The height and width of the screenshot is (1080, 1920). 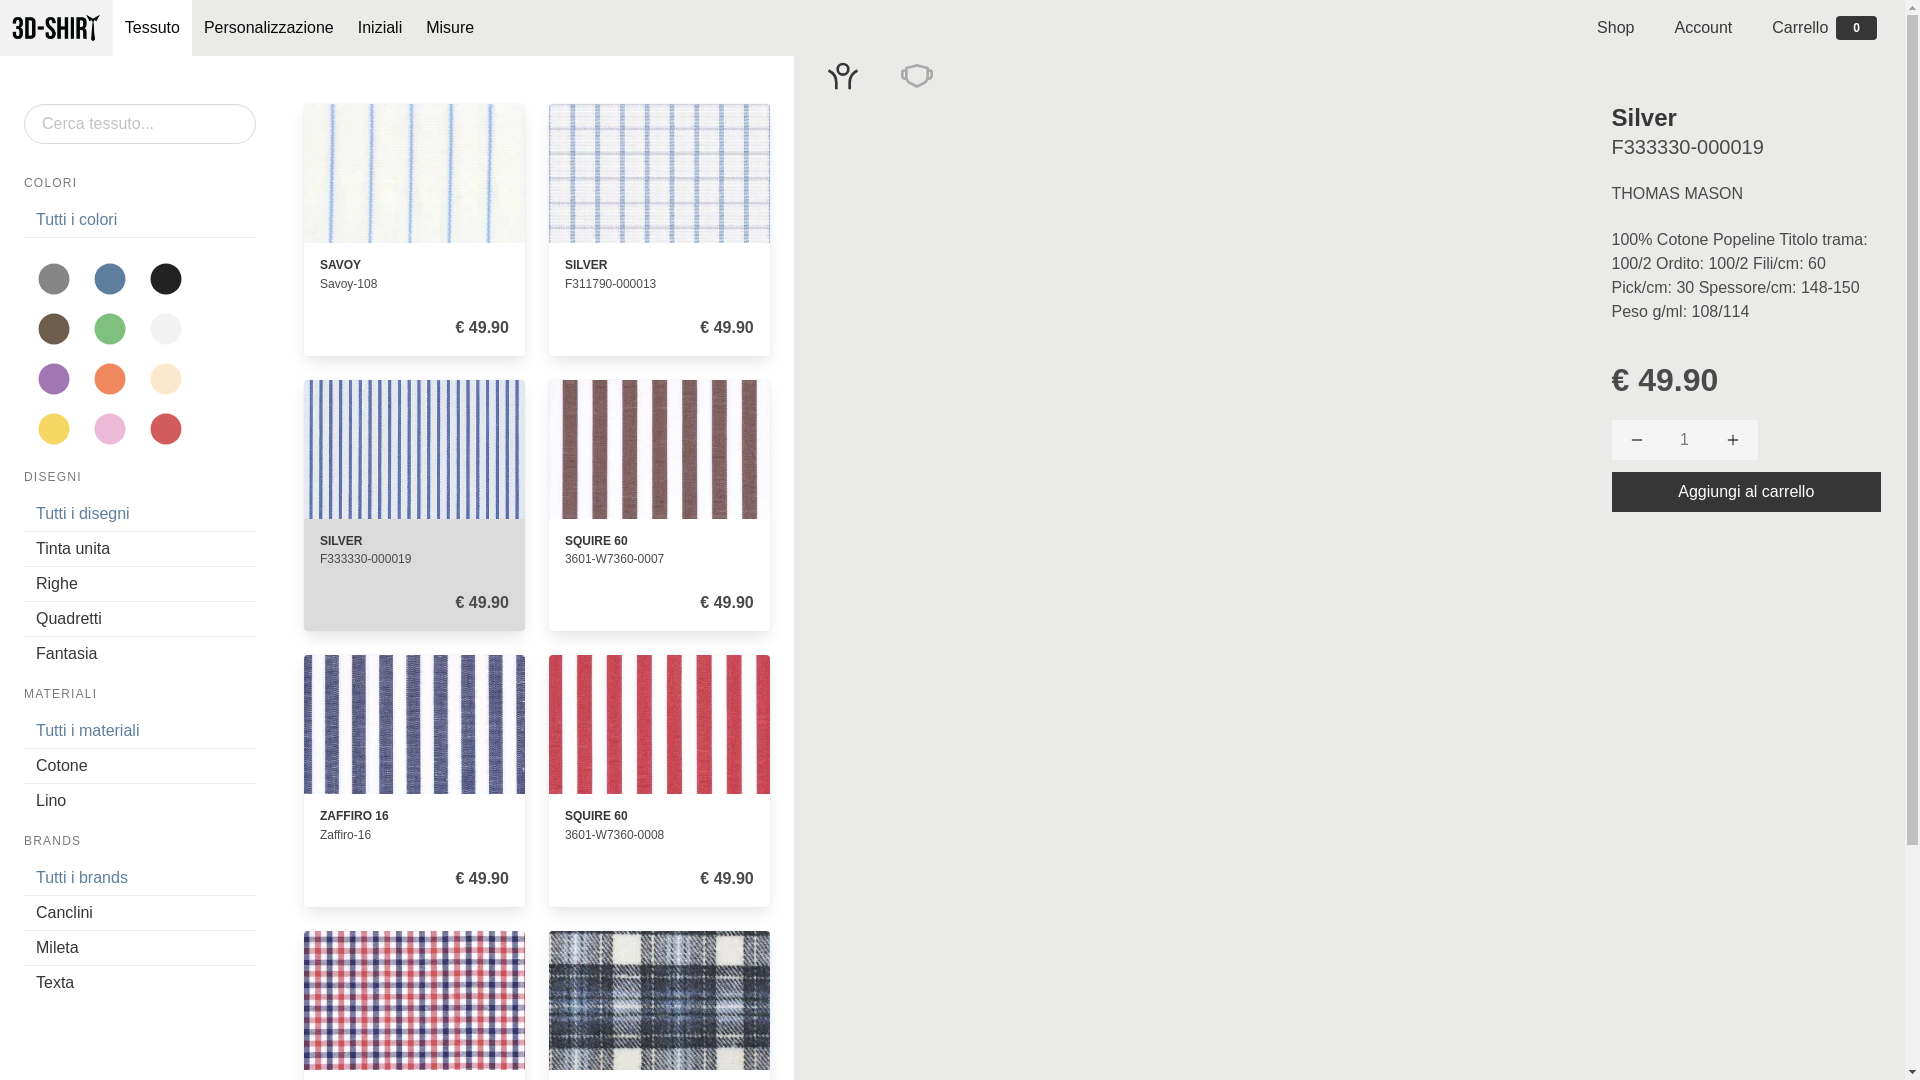 What do you see at coordinates (140, 220) in the screenshot?
I see `Tutti i colori` at bounding box center [140, 220].